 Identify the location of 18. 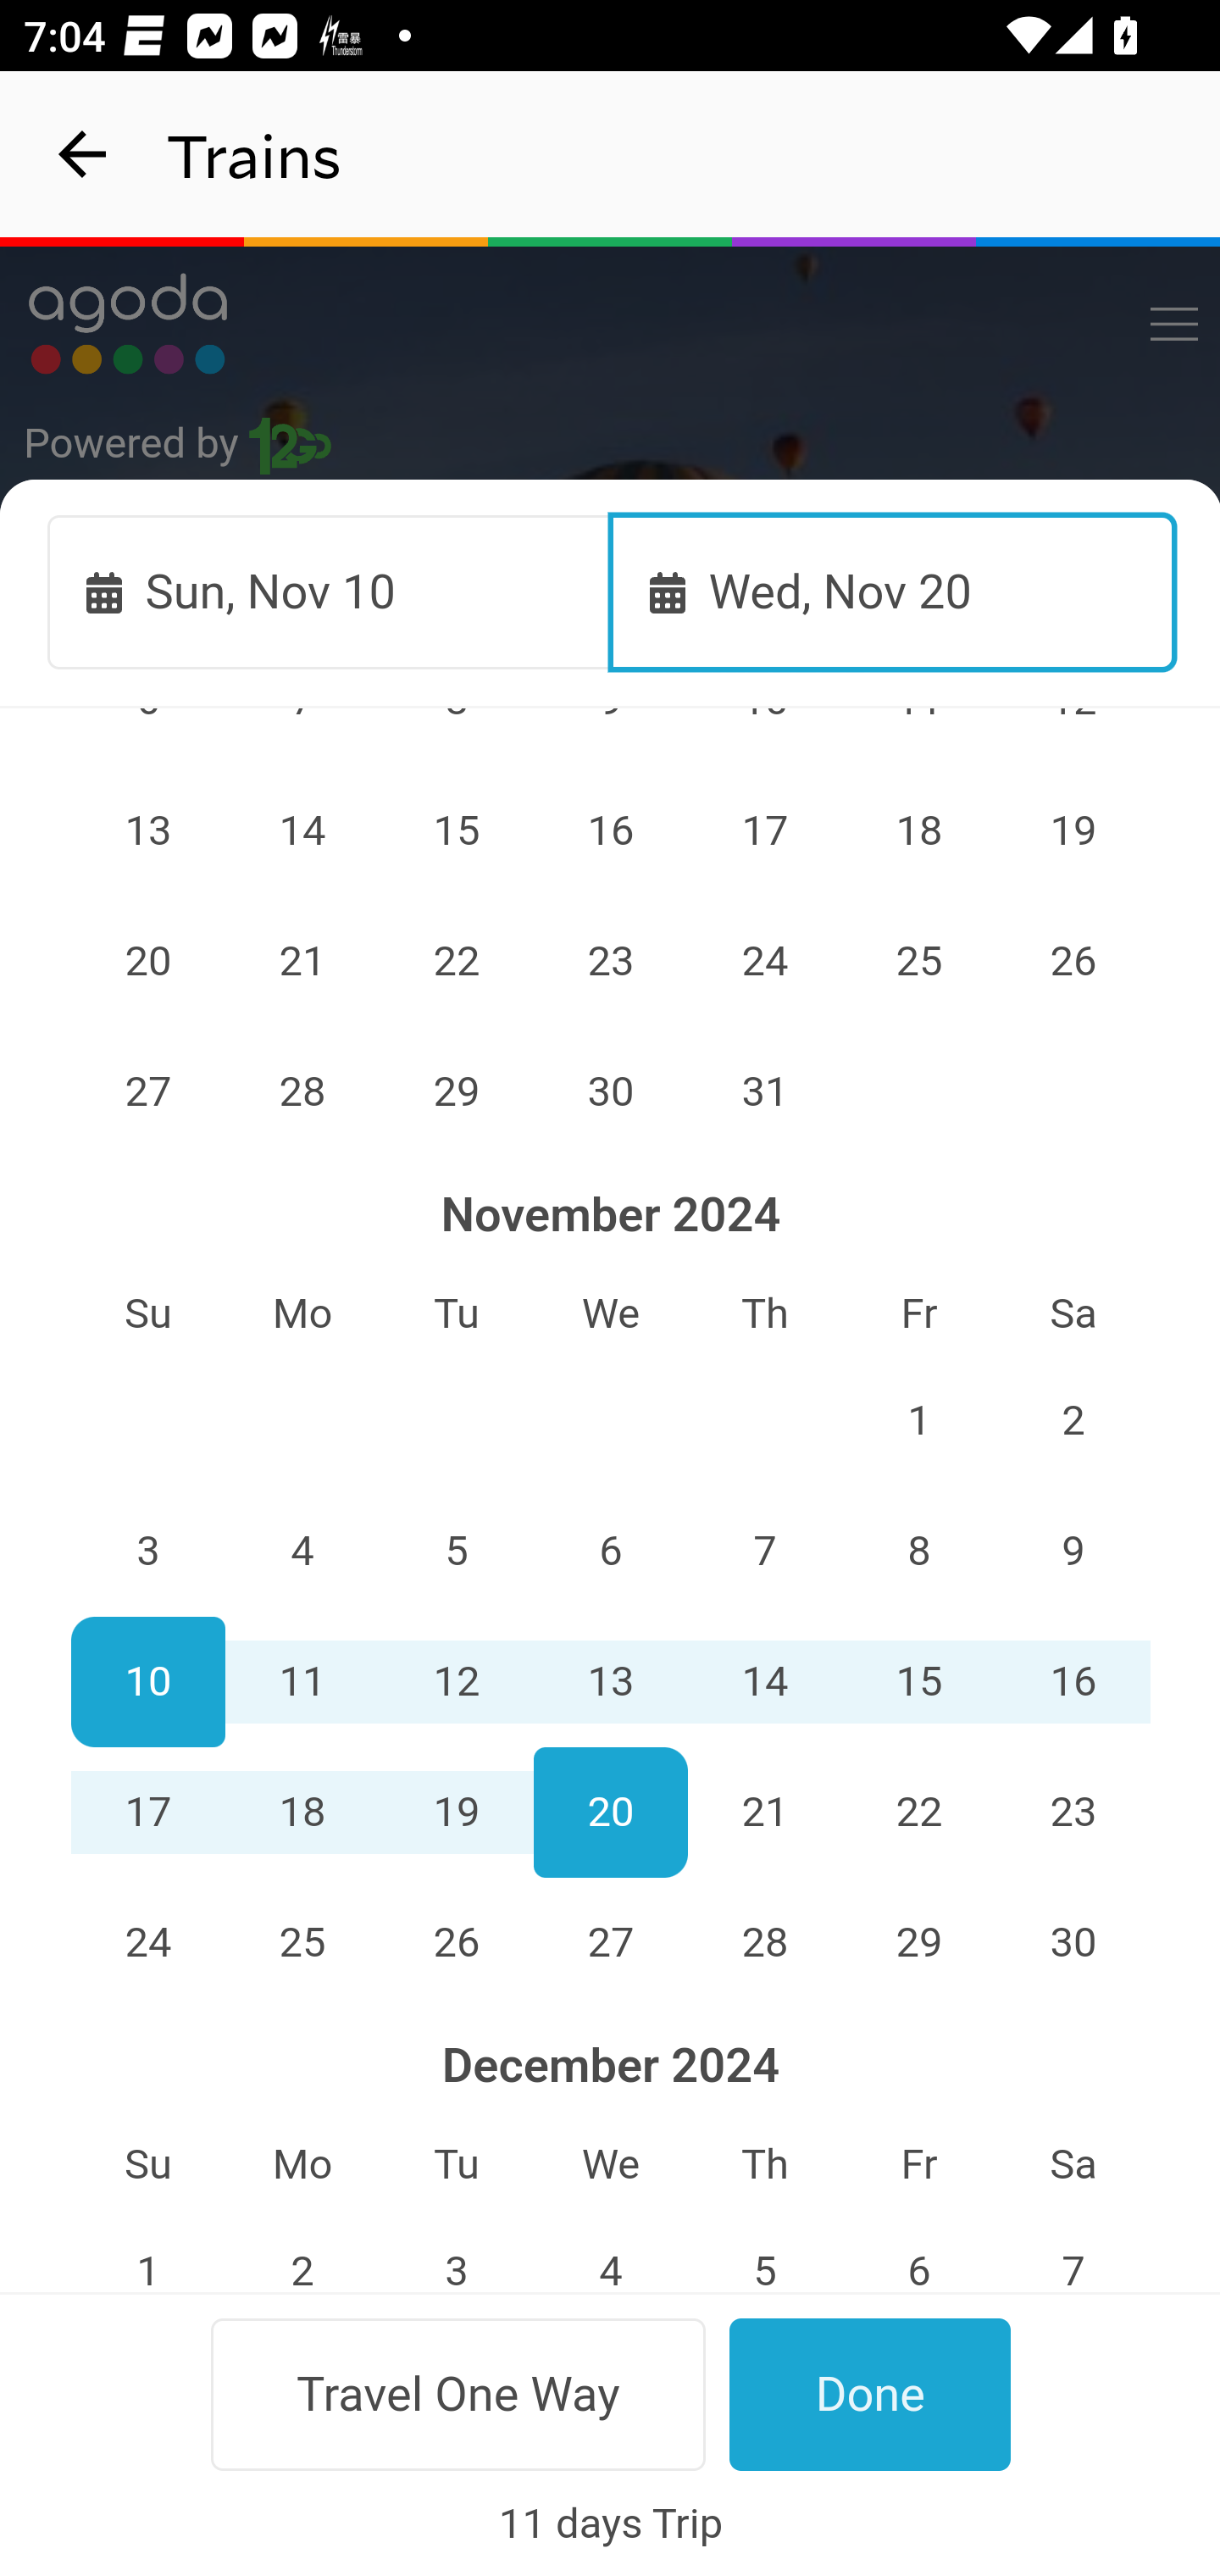
(302, 1811).